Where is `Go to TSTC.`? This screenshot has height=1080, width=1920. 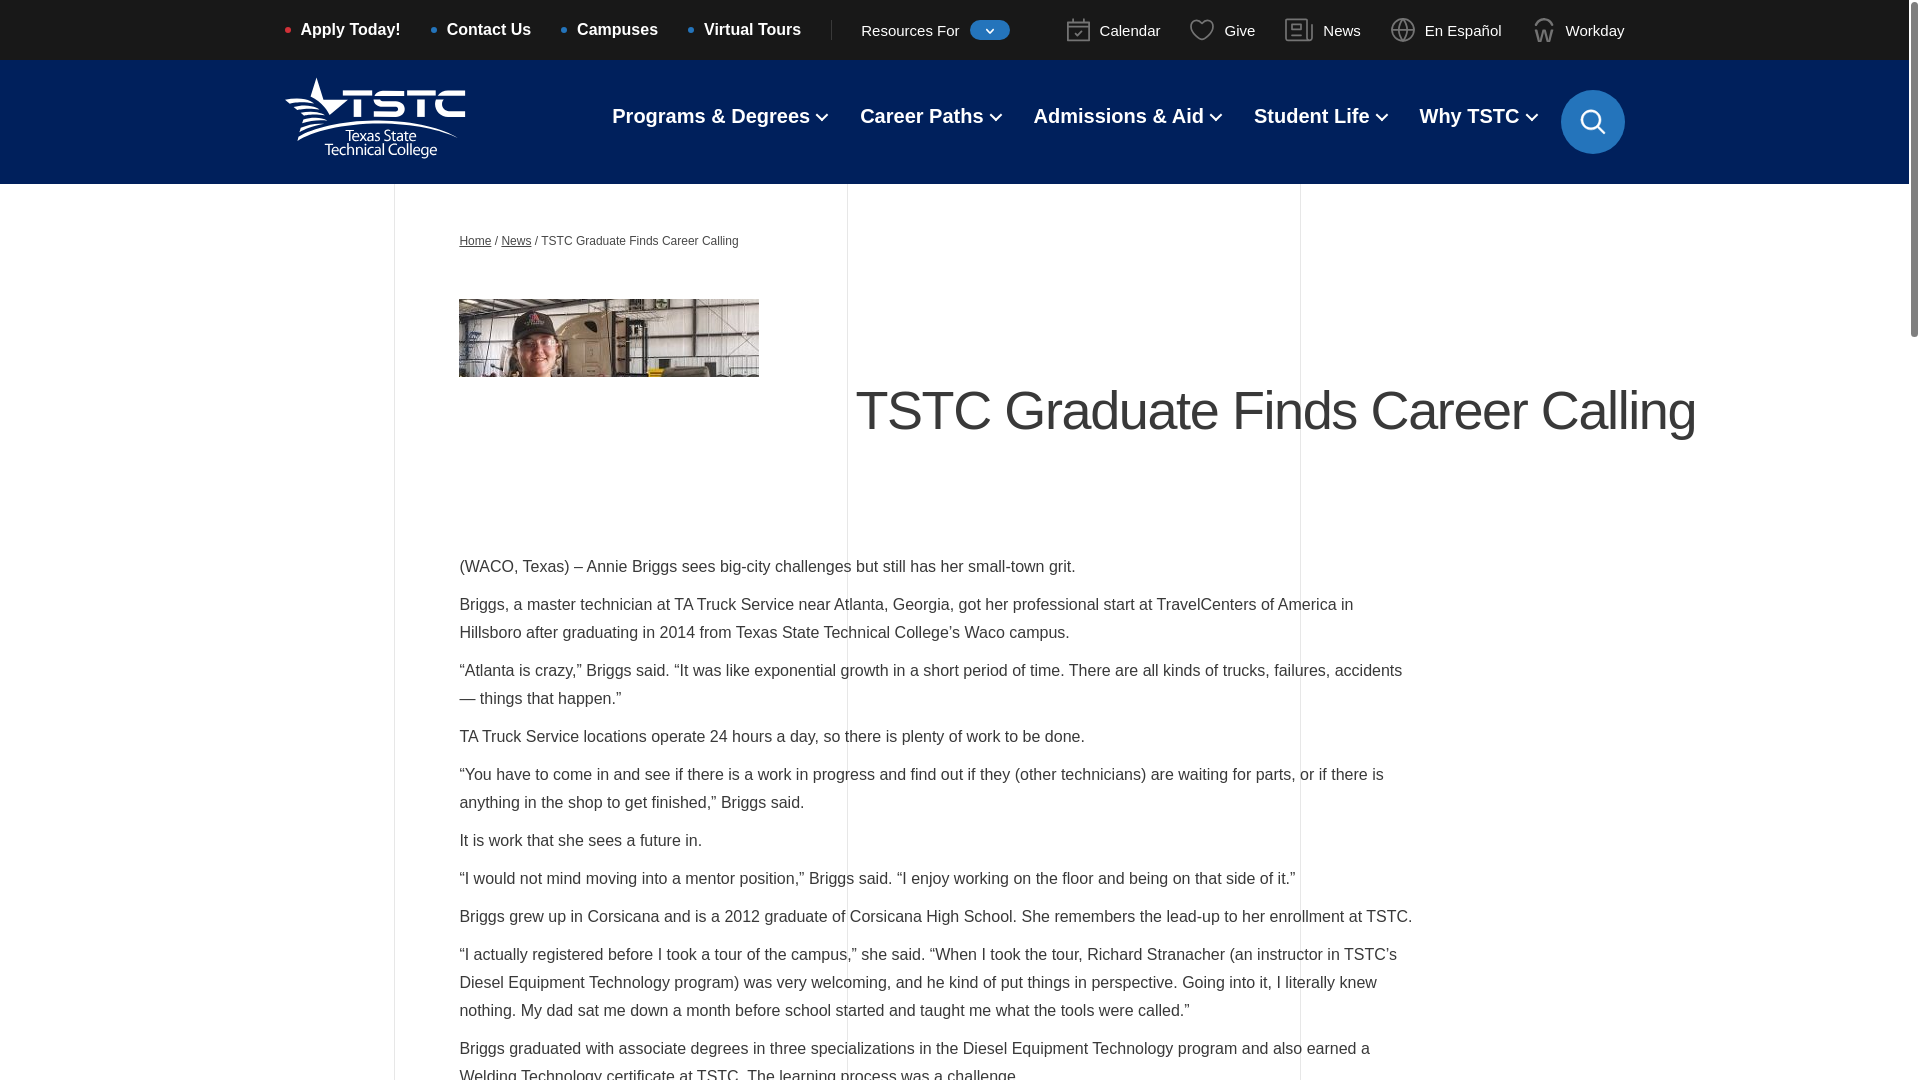 Go to TSTC. is located at coordinates (474, 241).